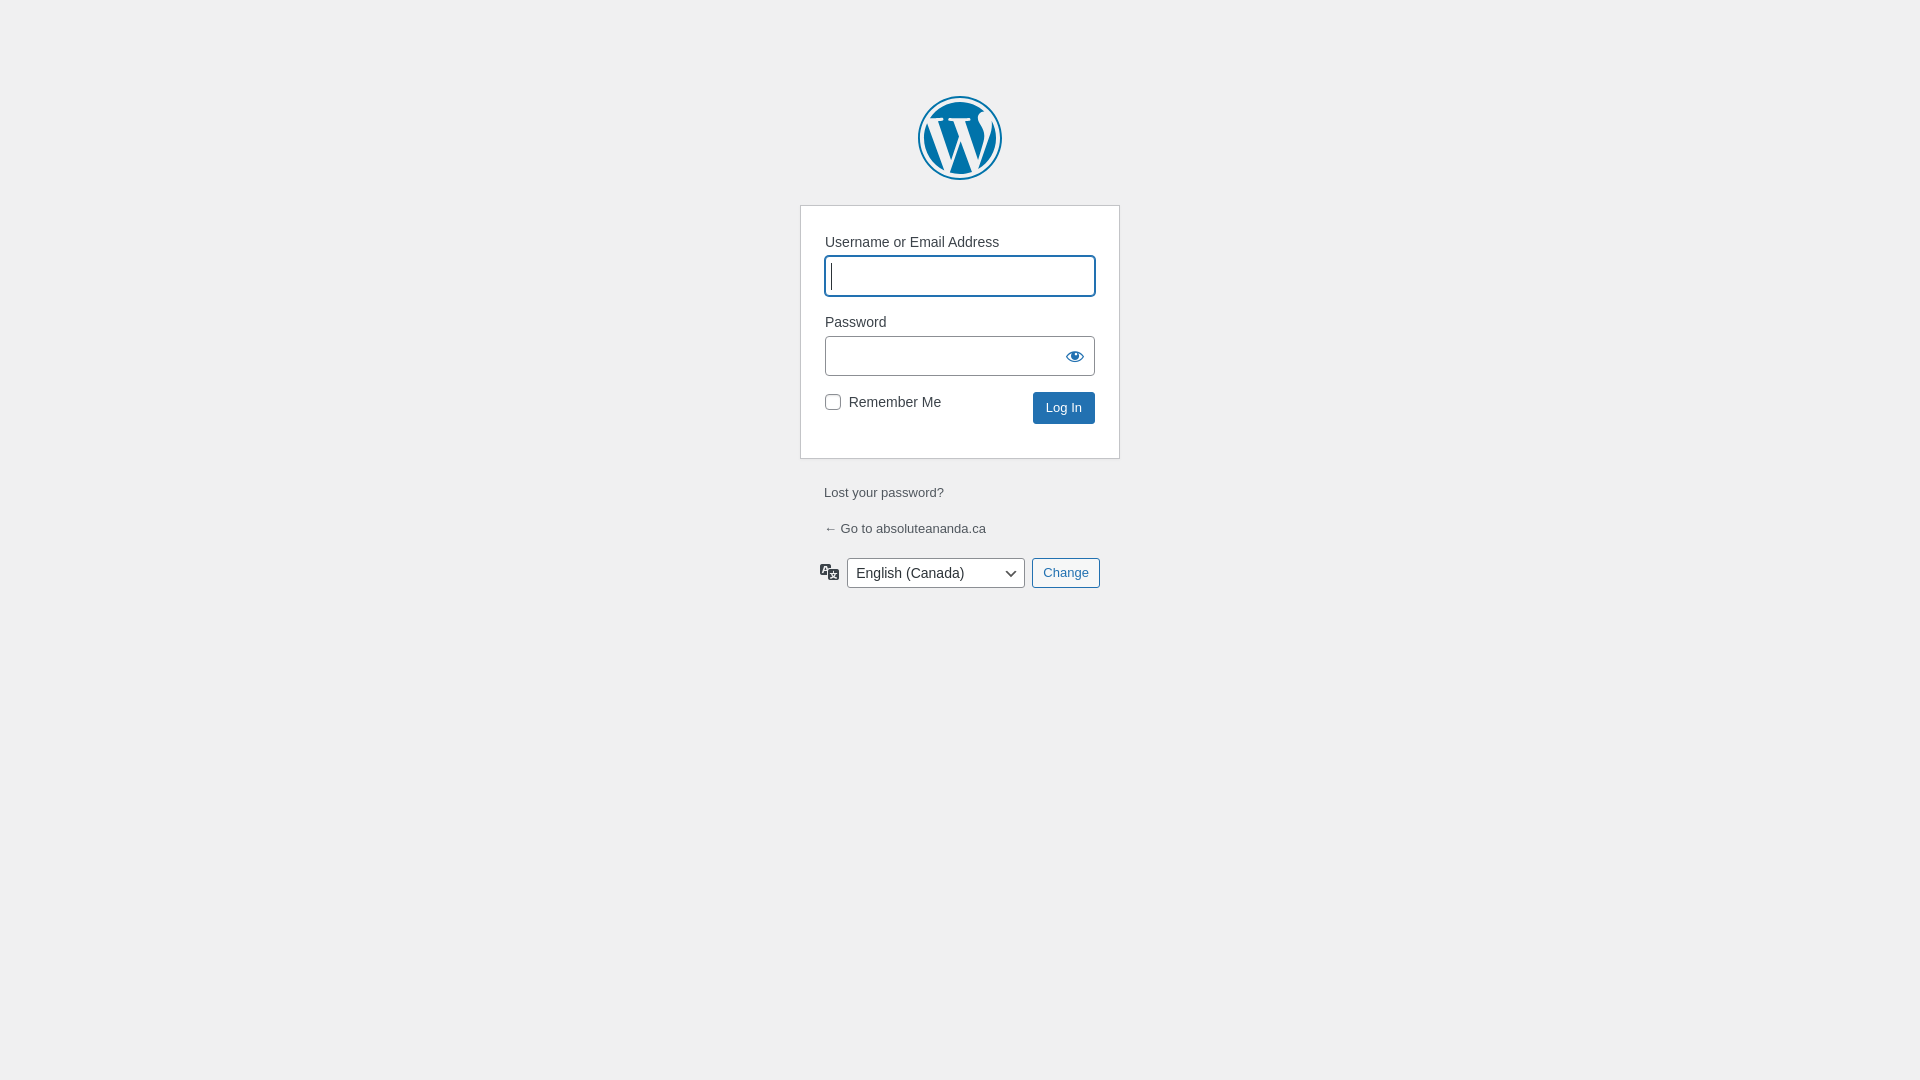 This screenshot has height=1080, width=1920. What do you see at coordinates (884, 492) in the screenshot?
I see `Lost your password?` at bounding box center [884, 492].